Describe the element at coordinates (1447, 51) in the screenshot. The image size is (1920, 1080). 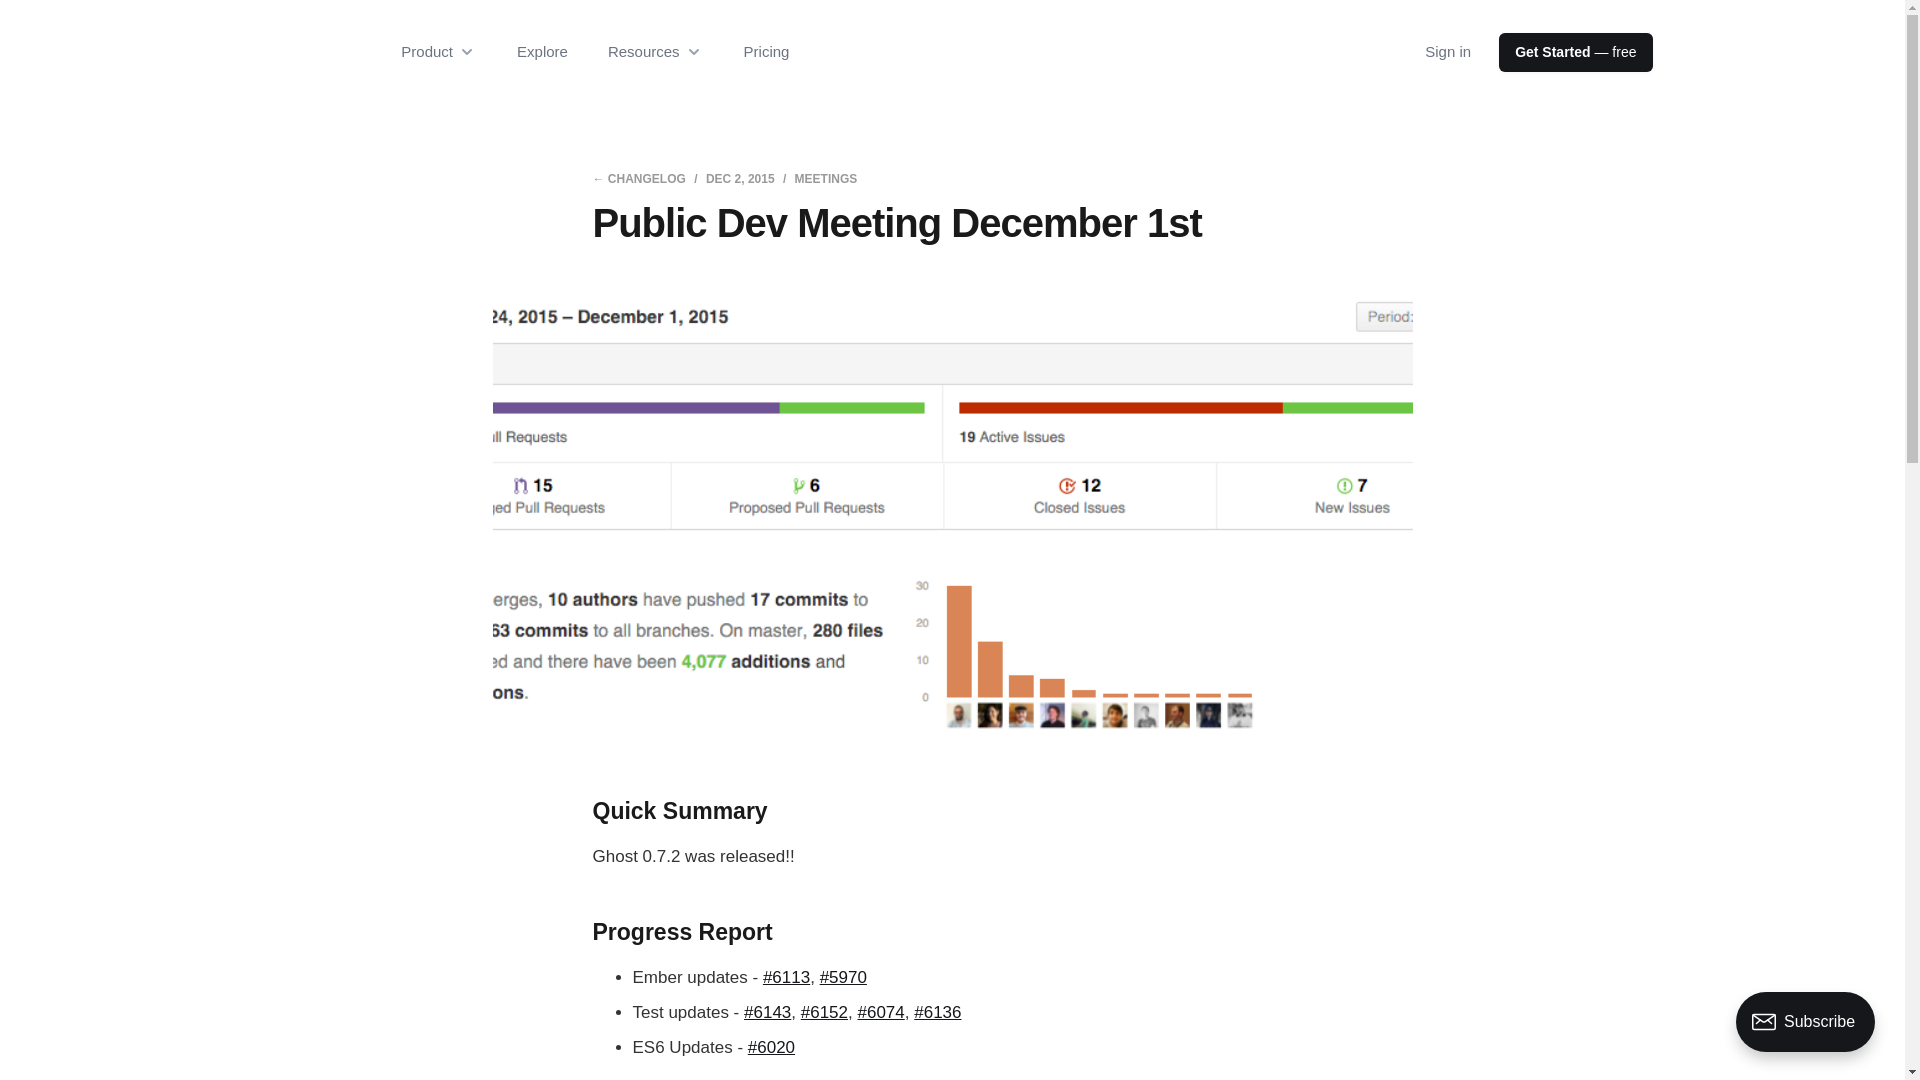
I see `Sign in` at that location.